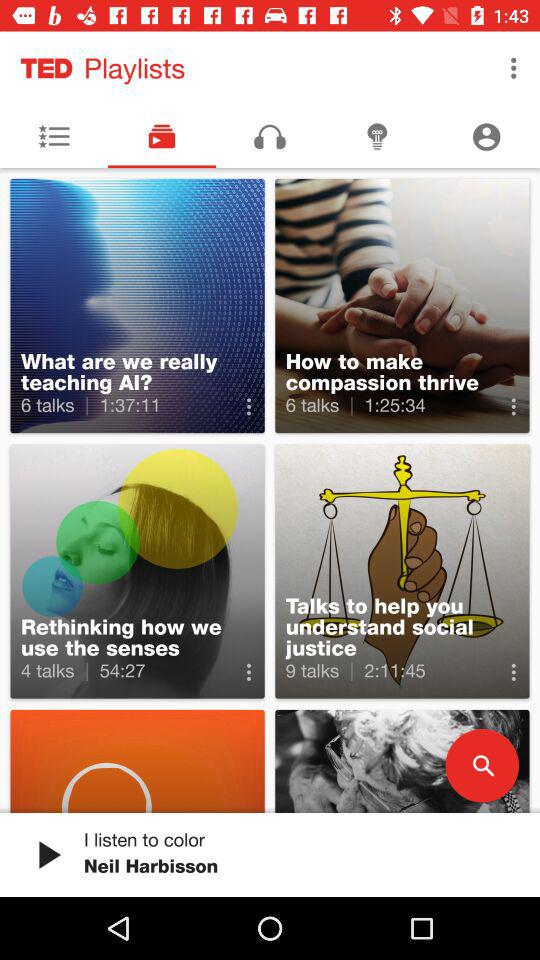  What do you see at coordinates (514, 68) in the screenshot?
I see `select the item to the right of the playlists` at bounding box center [514, 68].